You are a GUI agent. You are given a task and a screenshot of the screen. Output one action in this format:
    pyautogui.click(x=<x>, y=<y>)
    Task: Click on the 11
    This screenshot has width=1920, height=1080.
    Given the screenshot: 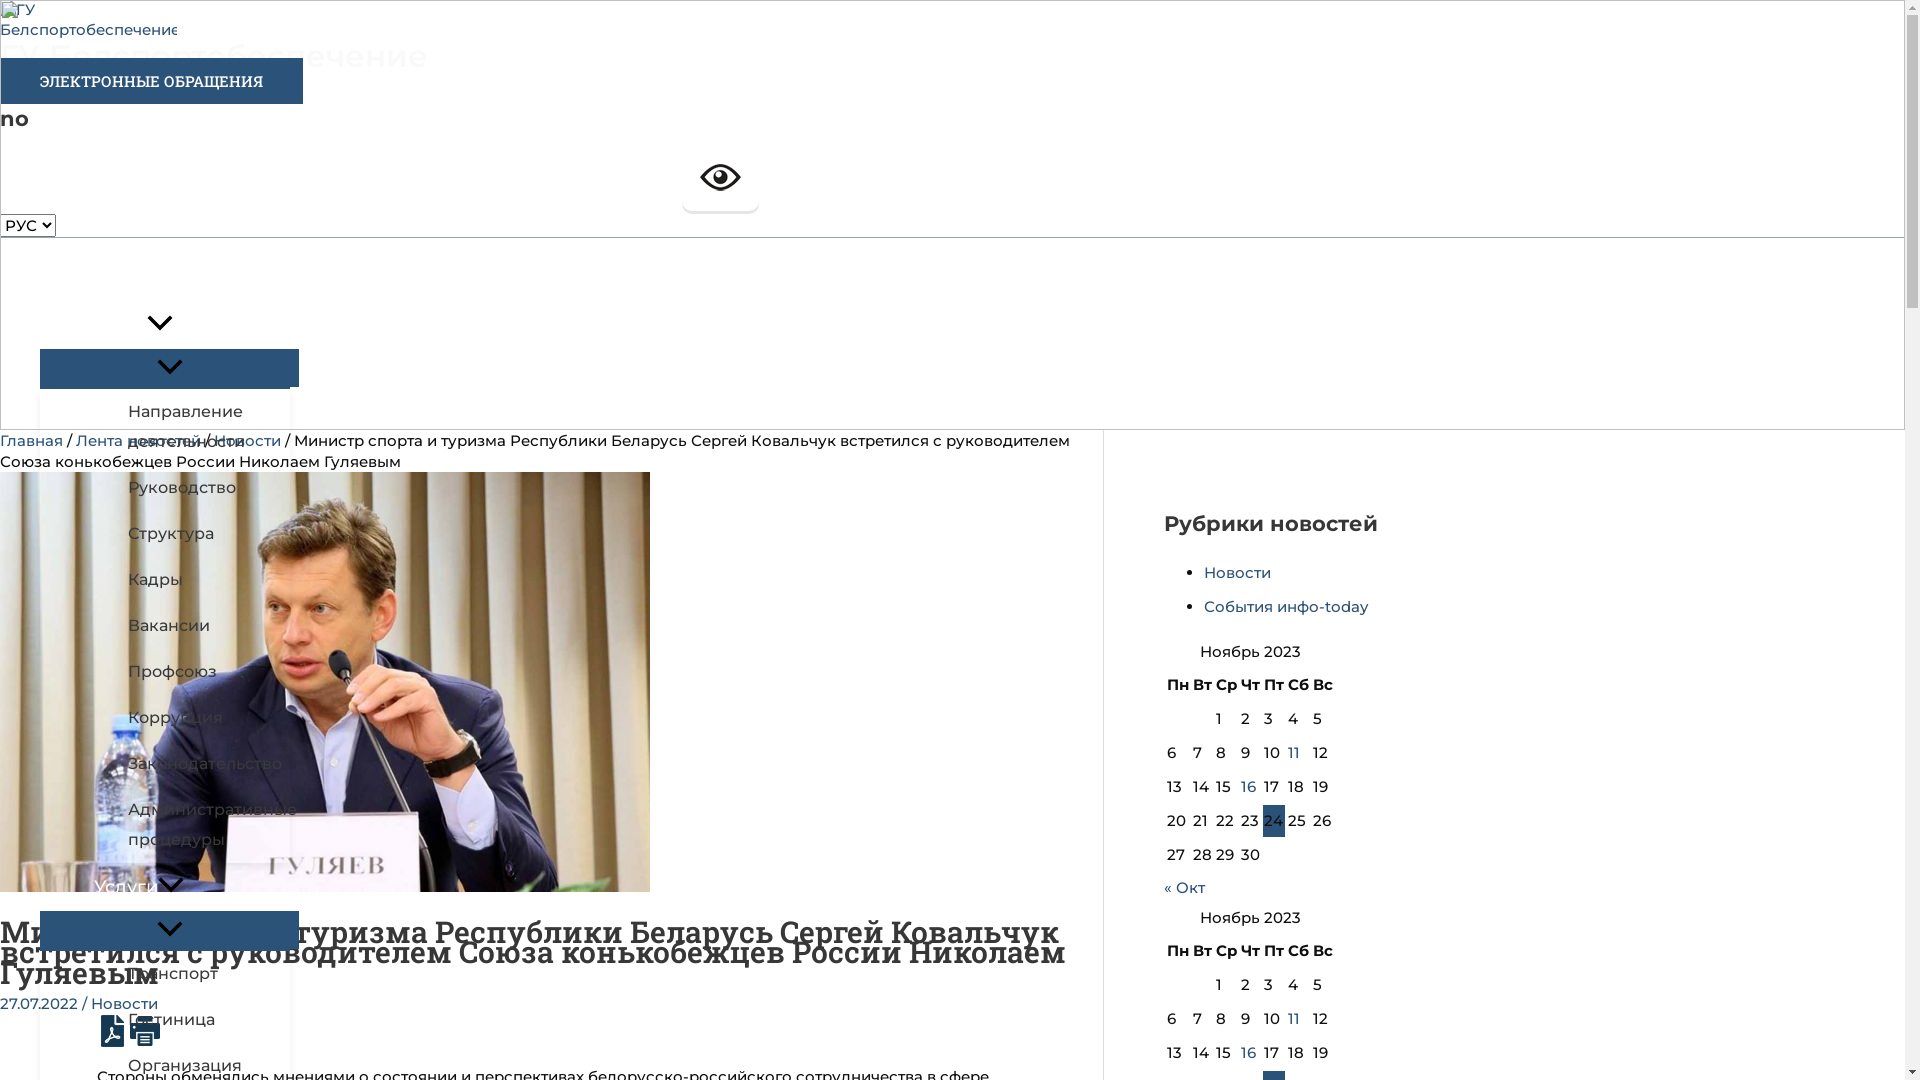 What is the action you would take?
    pyautogui.click(x=1294, y=752)
    